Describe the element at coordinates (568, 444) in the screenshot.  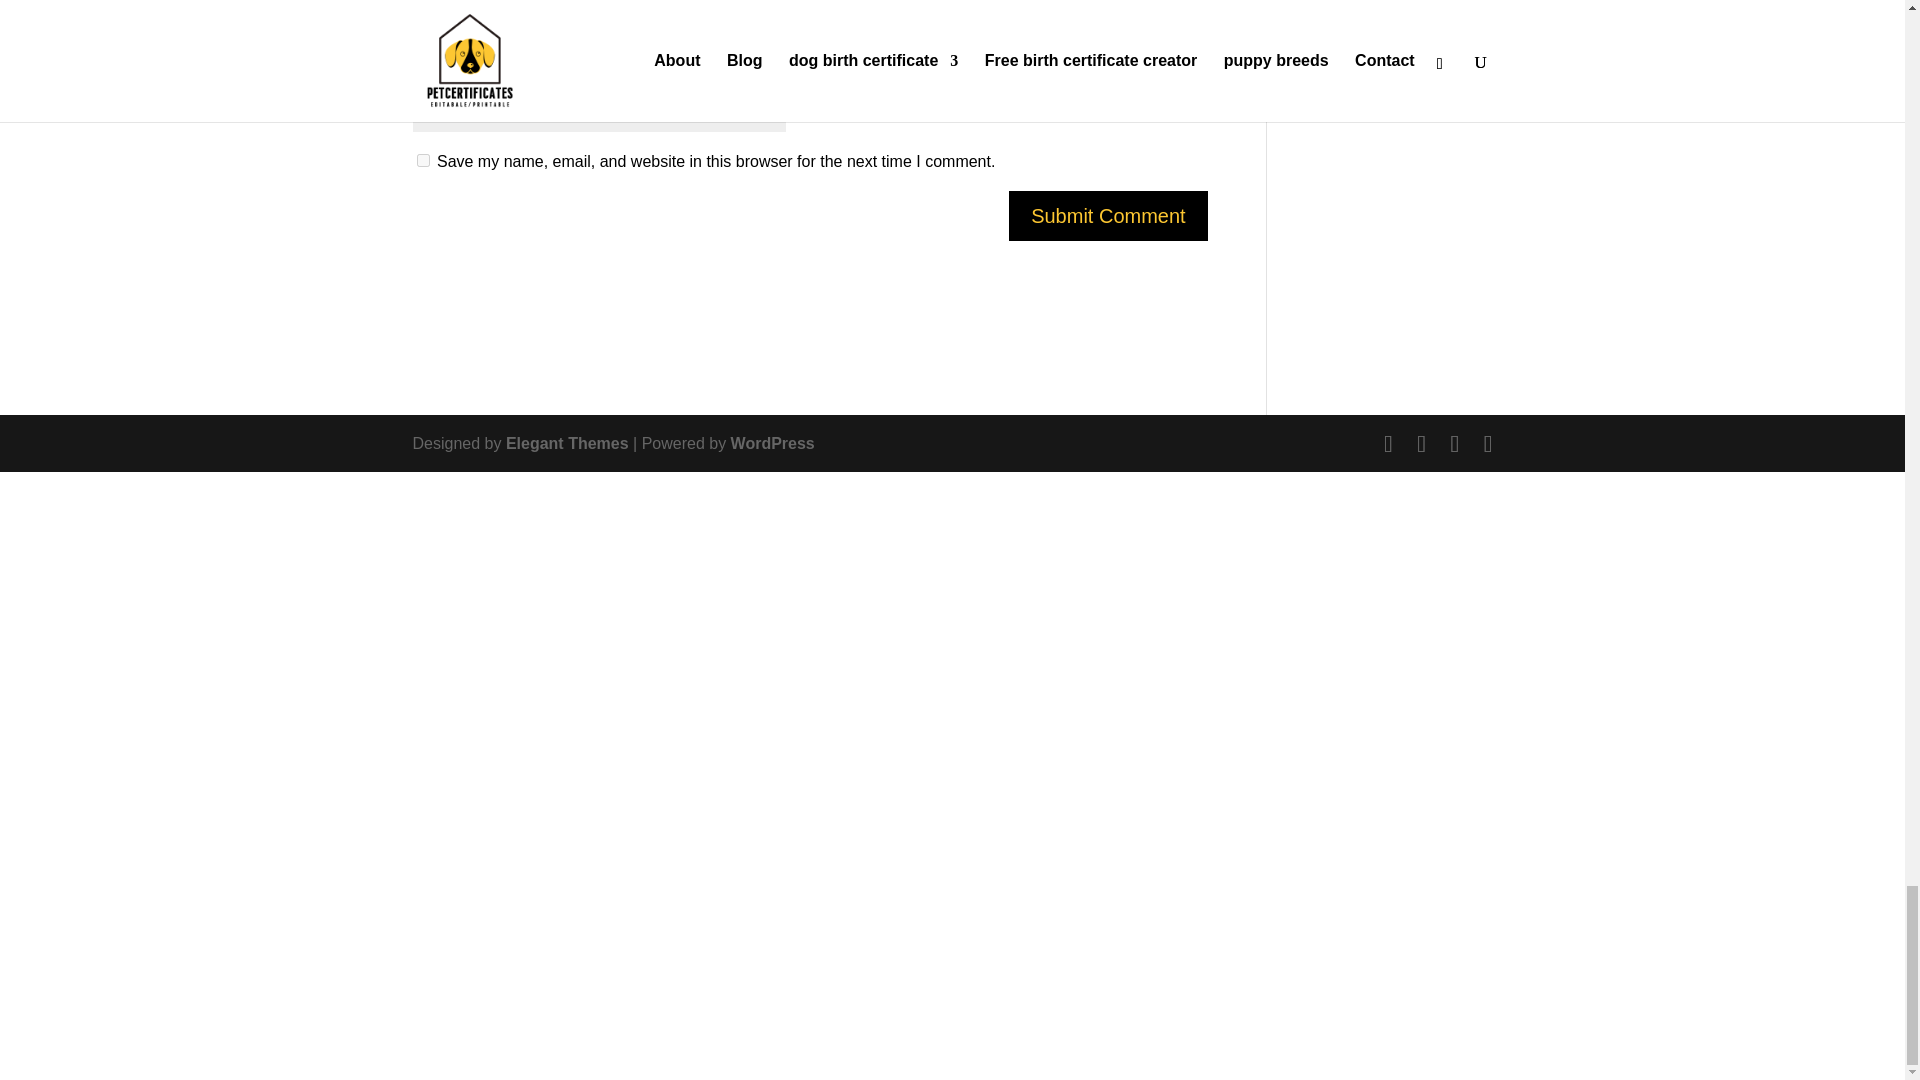
I see `Elegant Themes` at that location.